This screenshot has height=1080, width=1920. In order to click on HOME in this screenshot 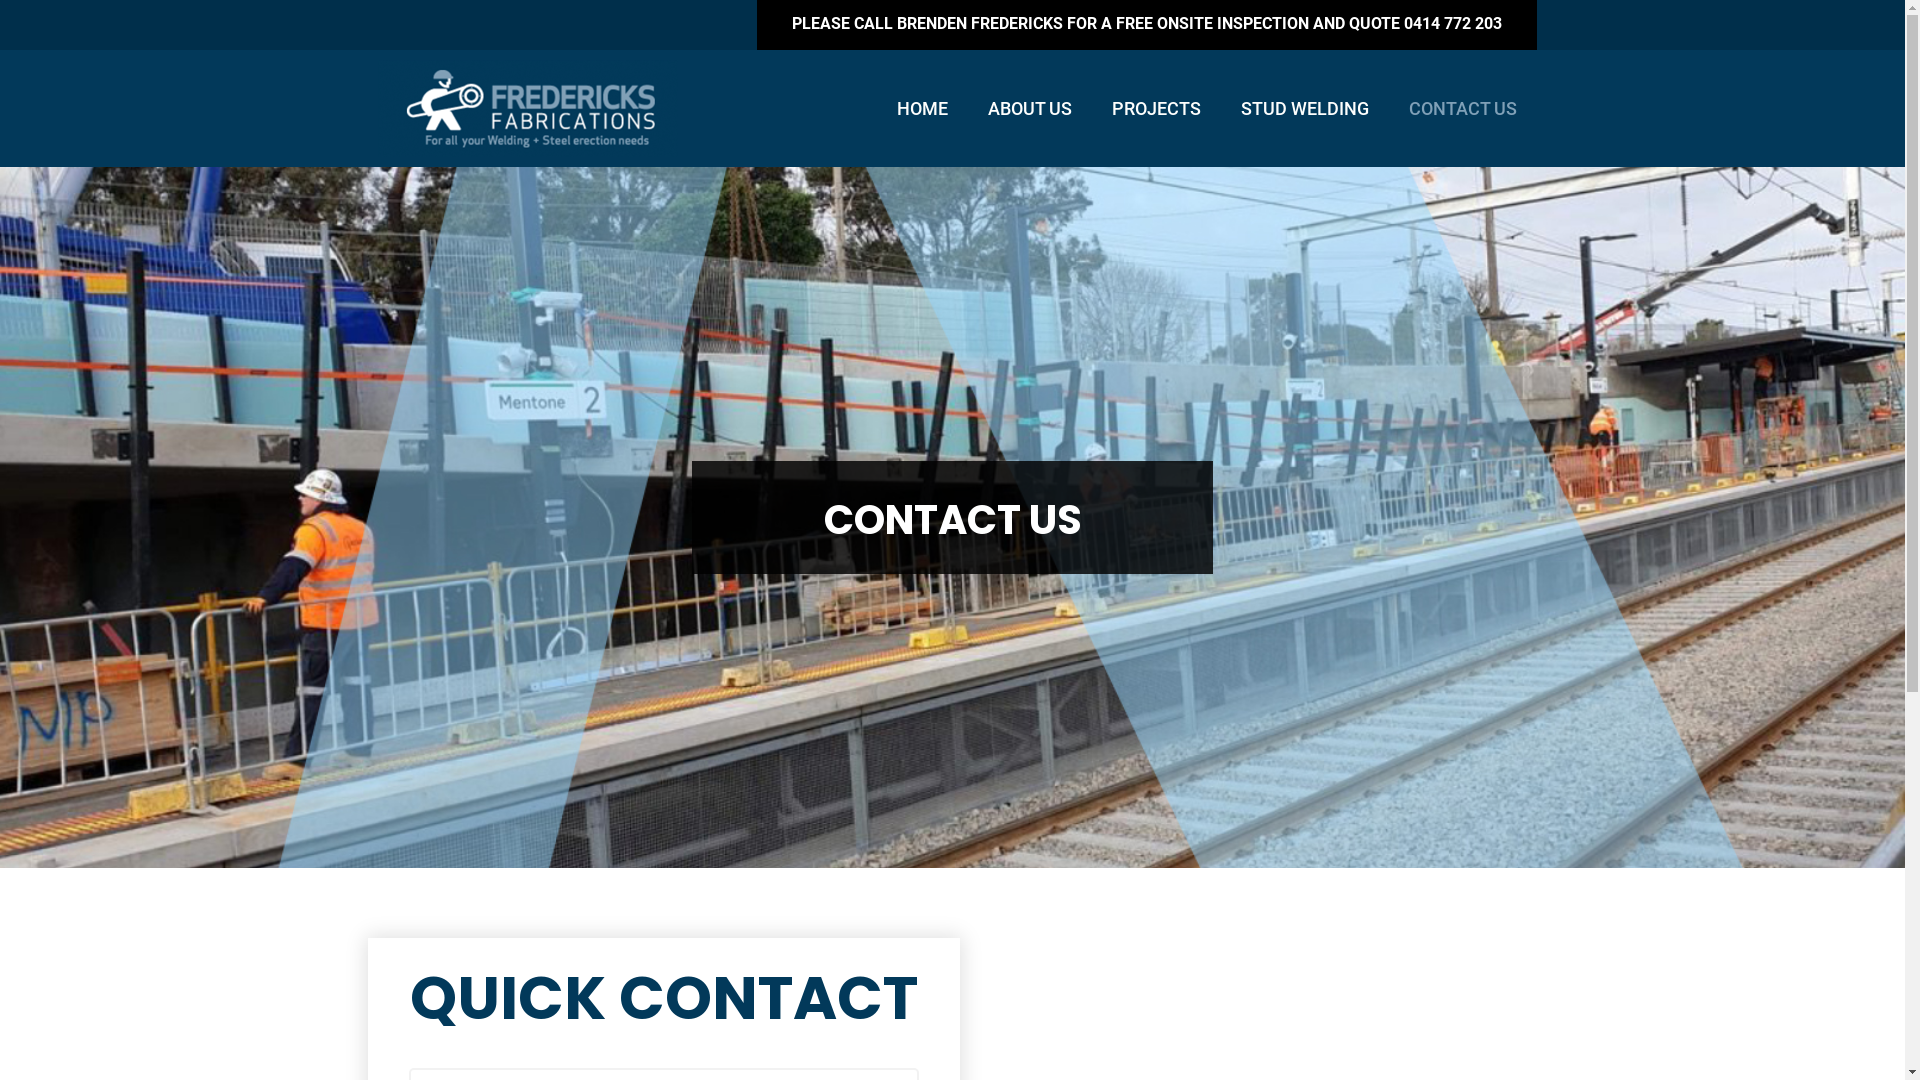, I will do `click(922, 109)`.